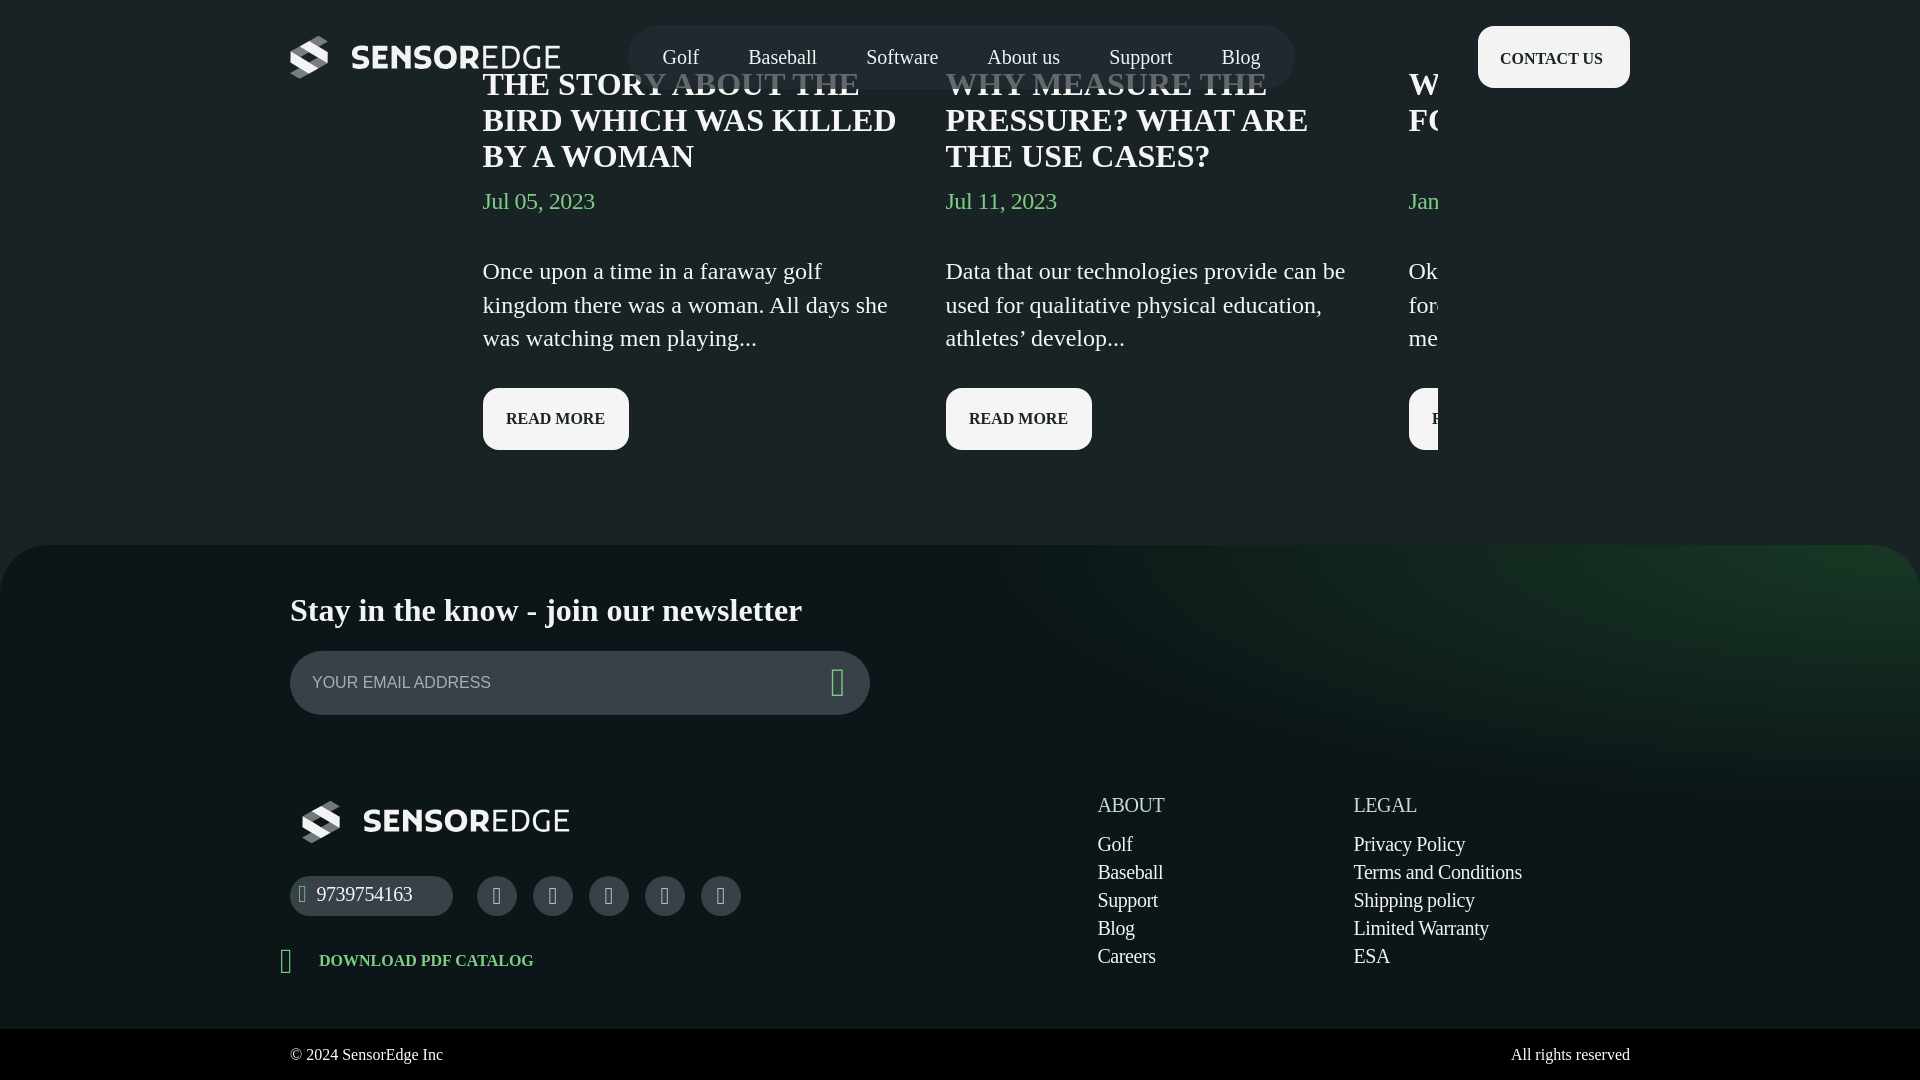 Image resolution: width=1920 pixels, height=1080 pixels. Describe the element at coordinates (1115, 927) in the screenshot. I see `Blog` at that location.